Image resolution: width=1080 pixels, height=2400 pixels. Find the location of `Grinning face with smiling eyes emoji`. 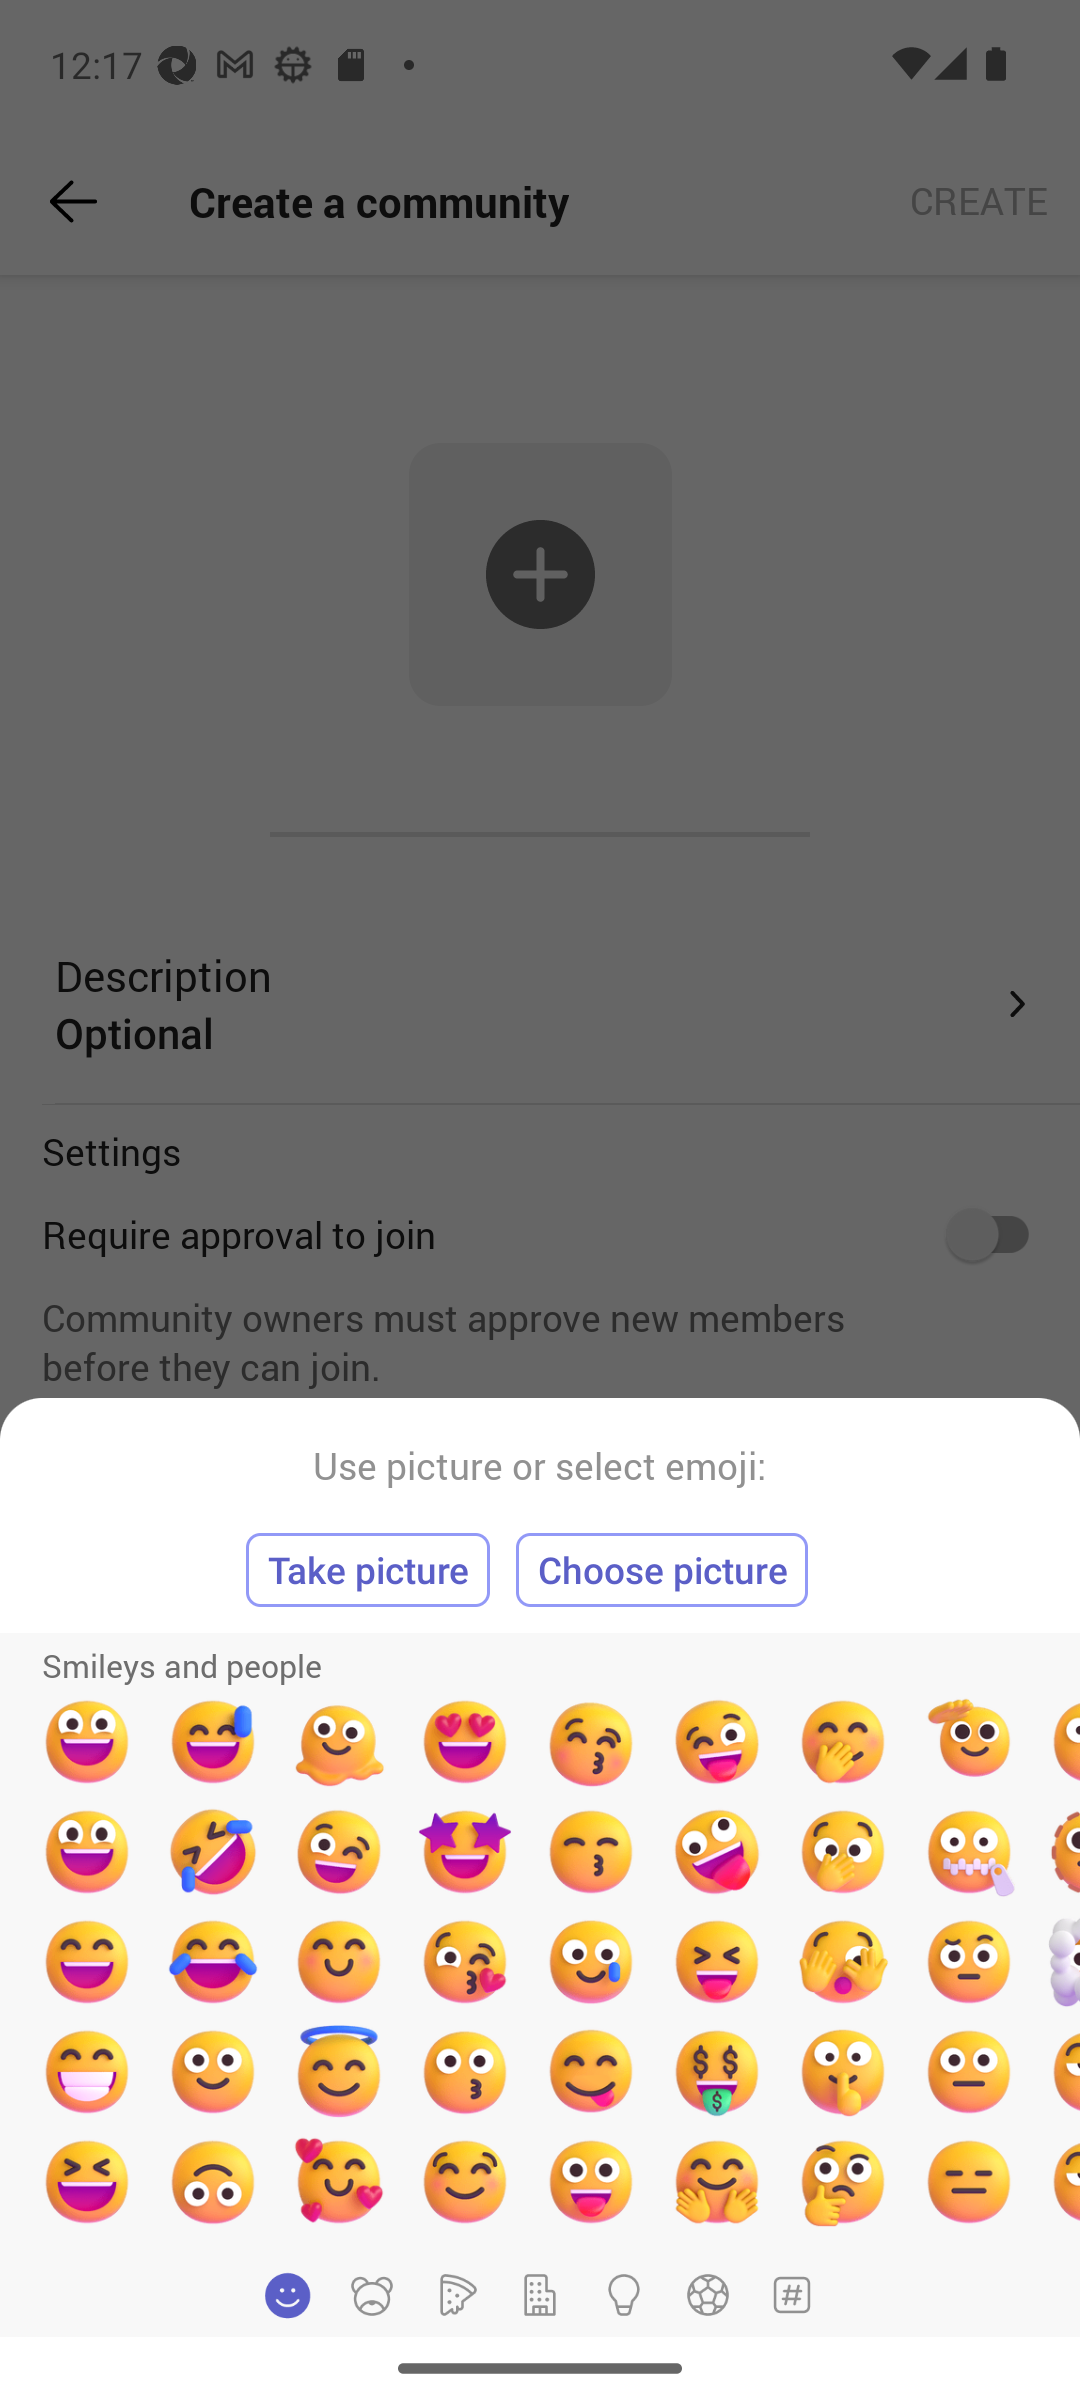

Grinning face with smiling eyes emoji is located at coordinates (86, 1962).